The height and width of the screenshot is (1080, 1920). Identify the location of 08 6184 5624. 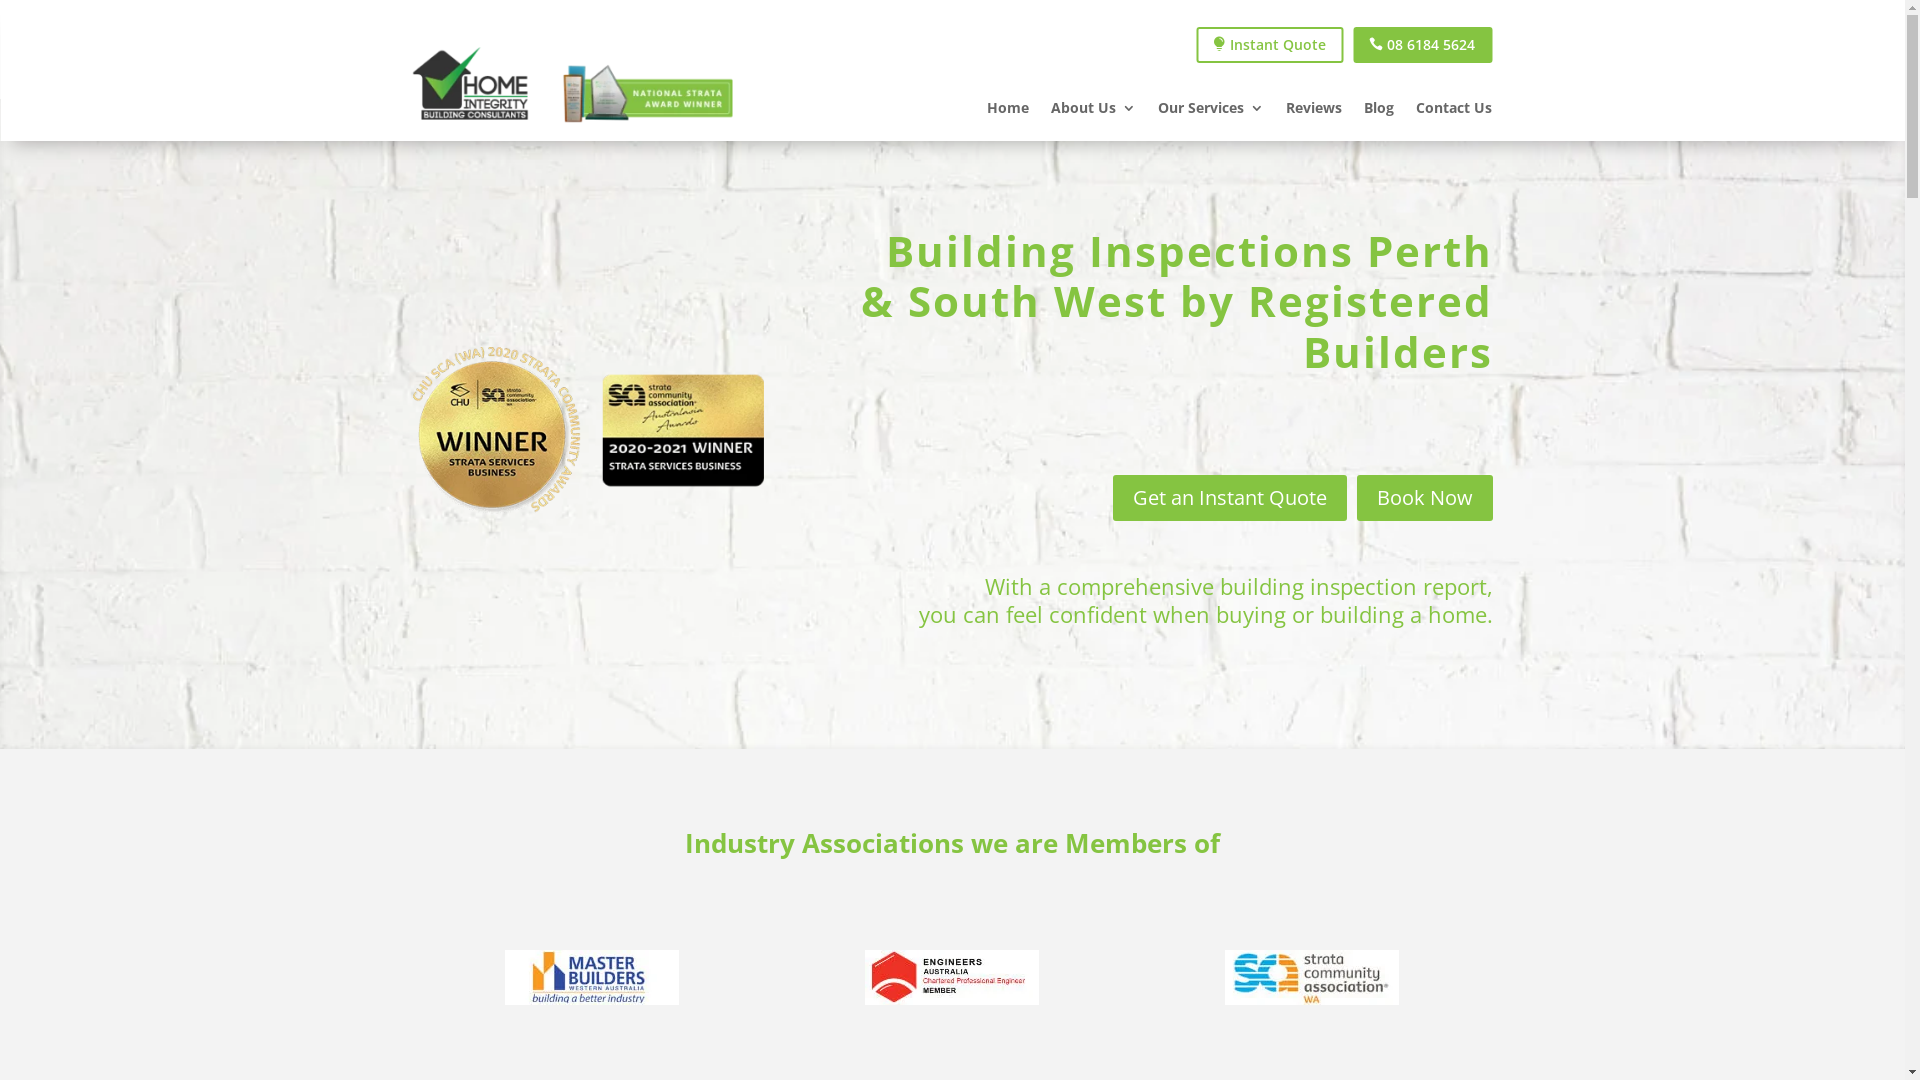
(1422, 45).